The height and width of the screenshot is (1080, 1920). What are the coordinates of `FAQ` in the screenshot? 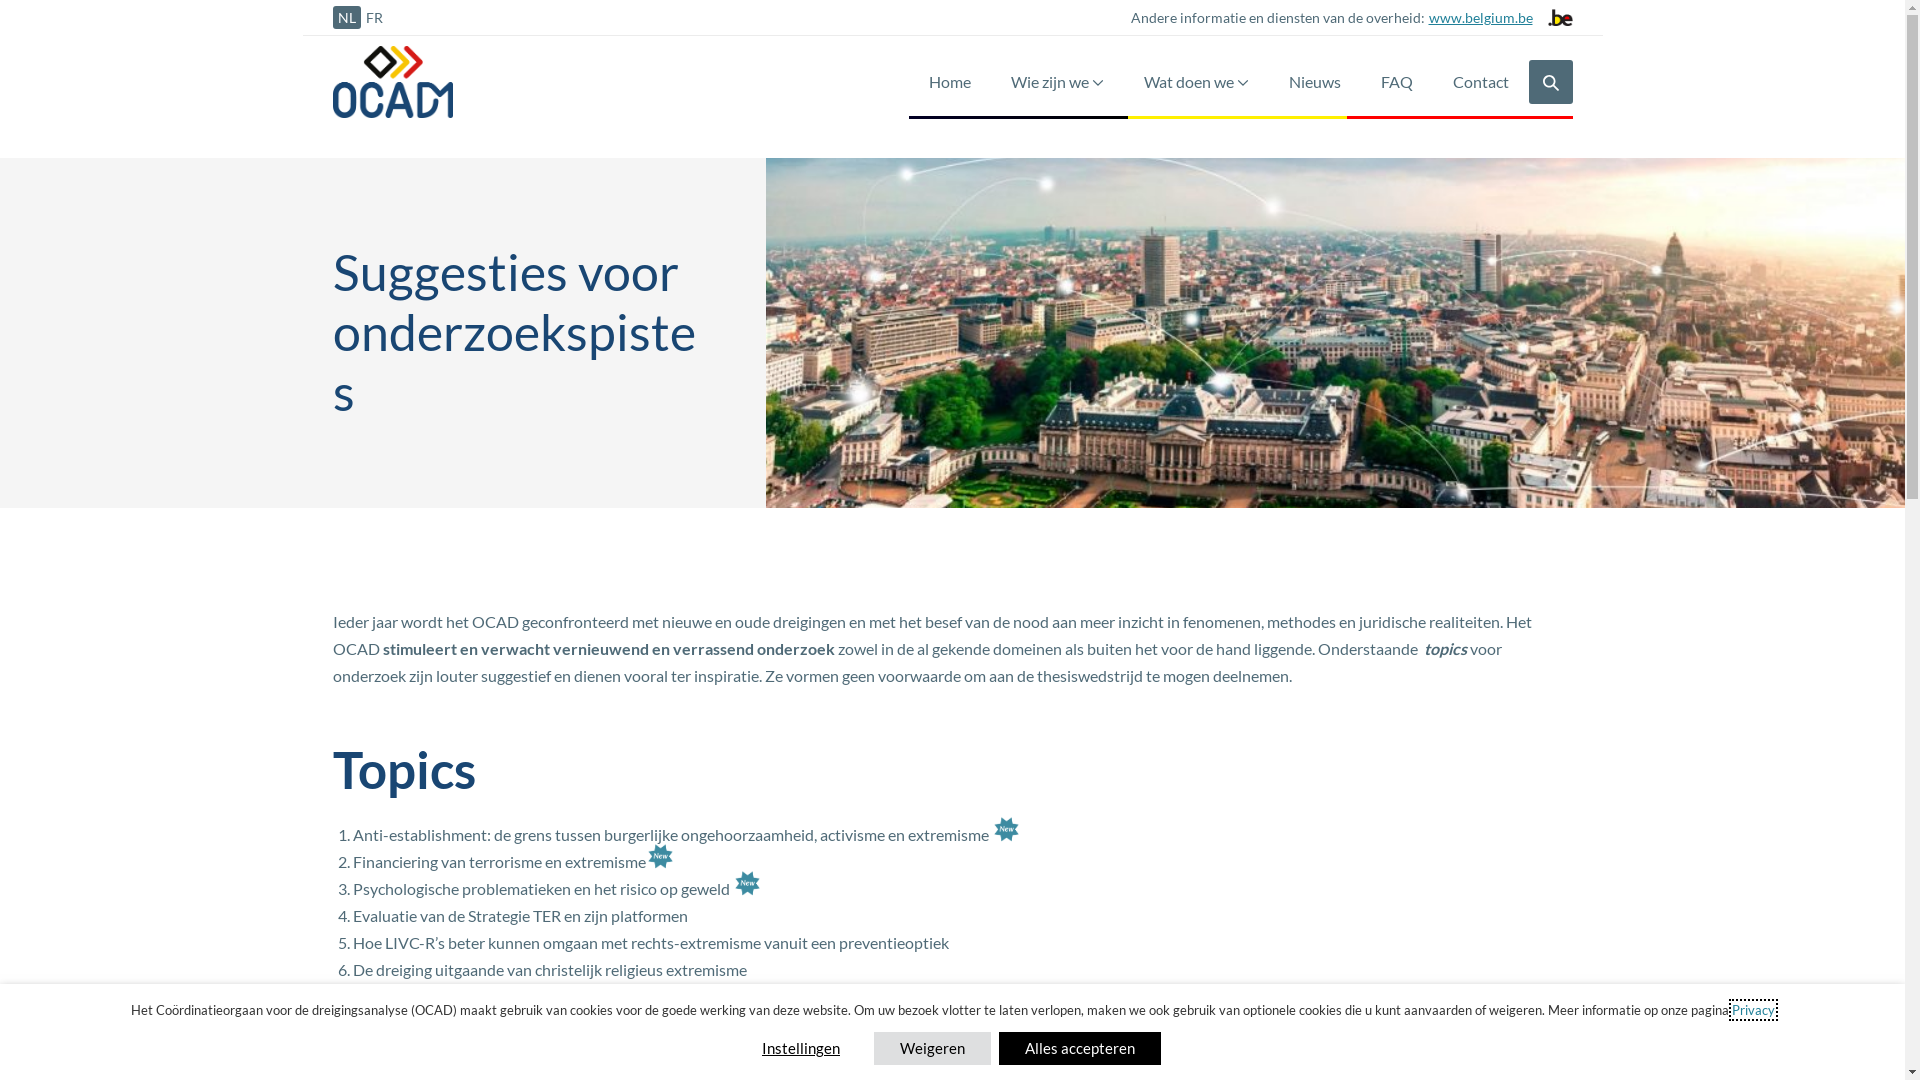 It's located at (1396, 82).